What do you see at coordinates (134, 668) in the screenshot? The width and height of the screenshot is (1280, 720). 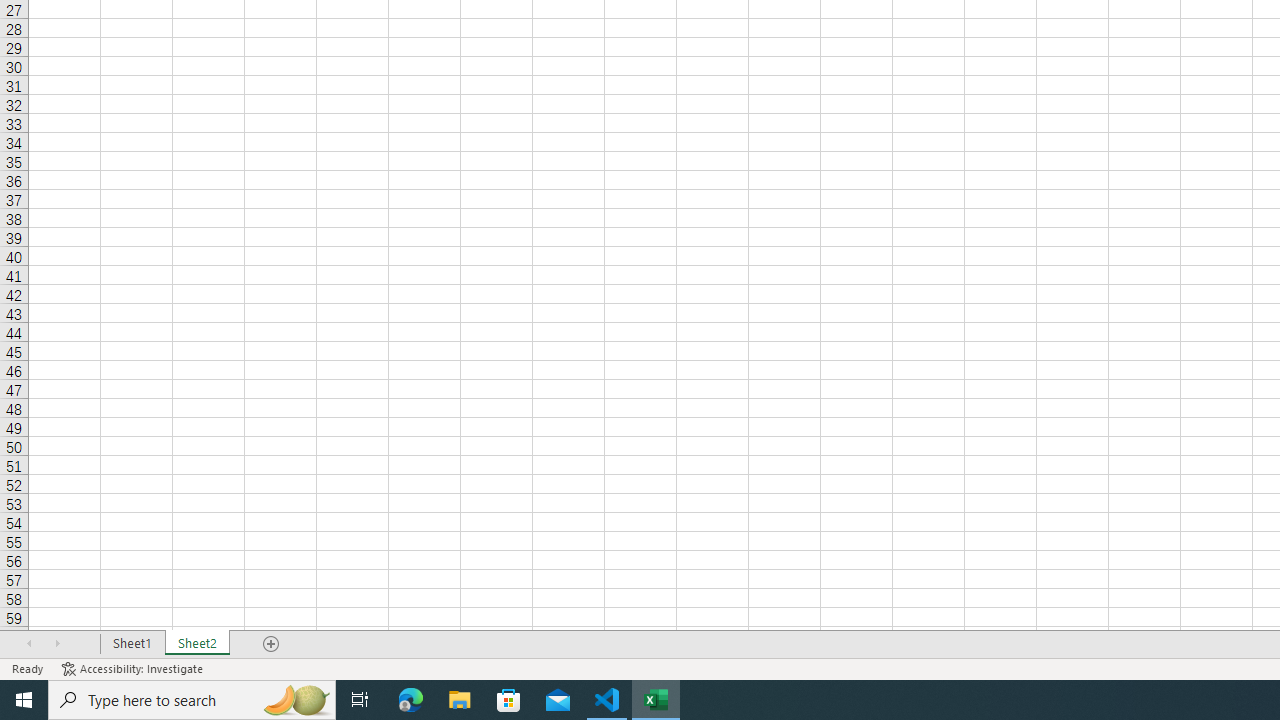 I see `Accessibility Checker Accessibility: Investigate` at bounding box center [134, 668].